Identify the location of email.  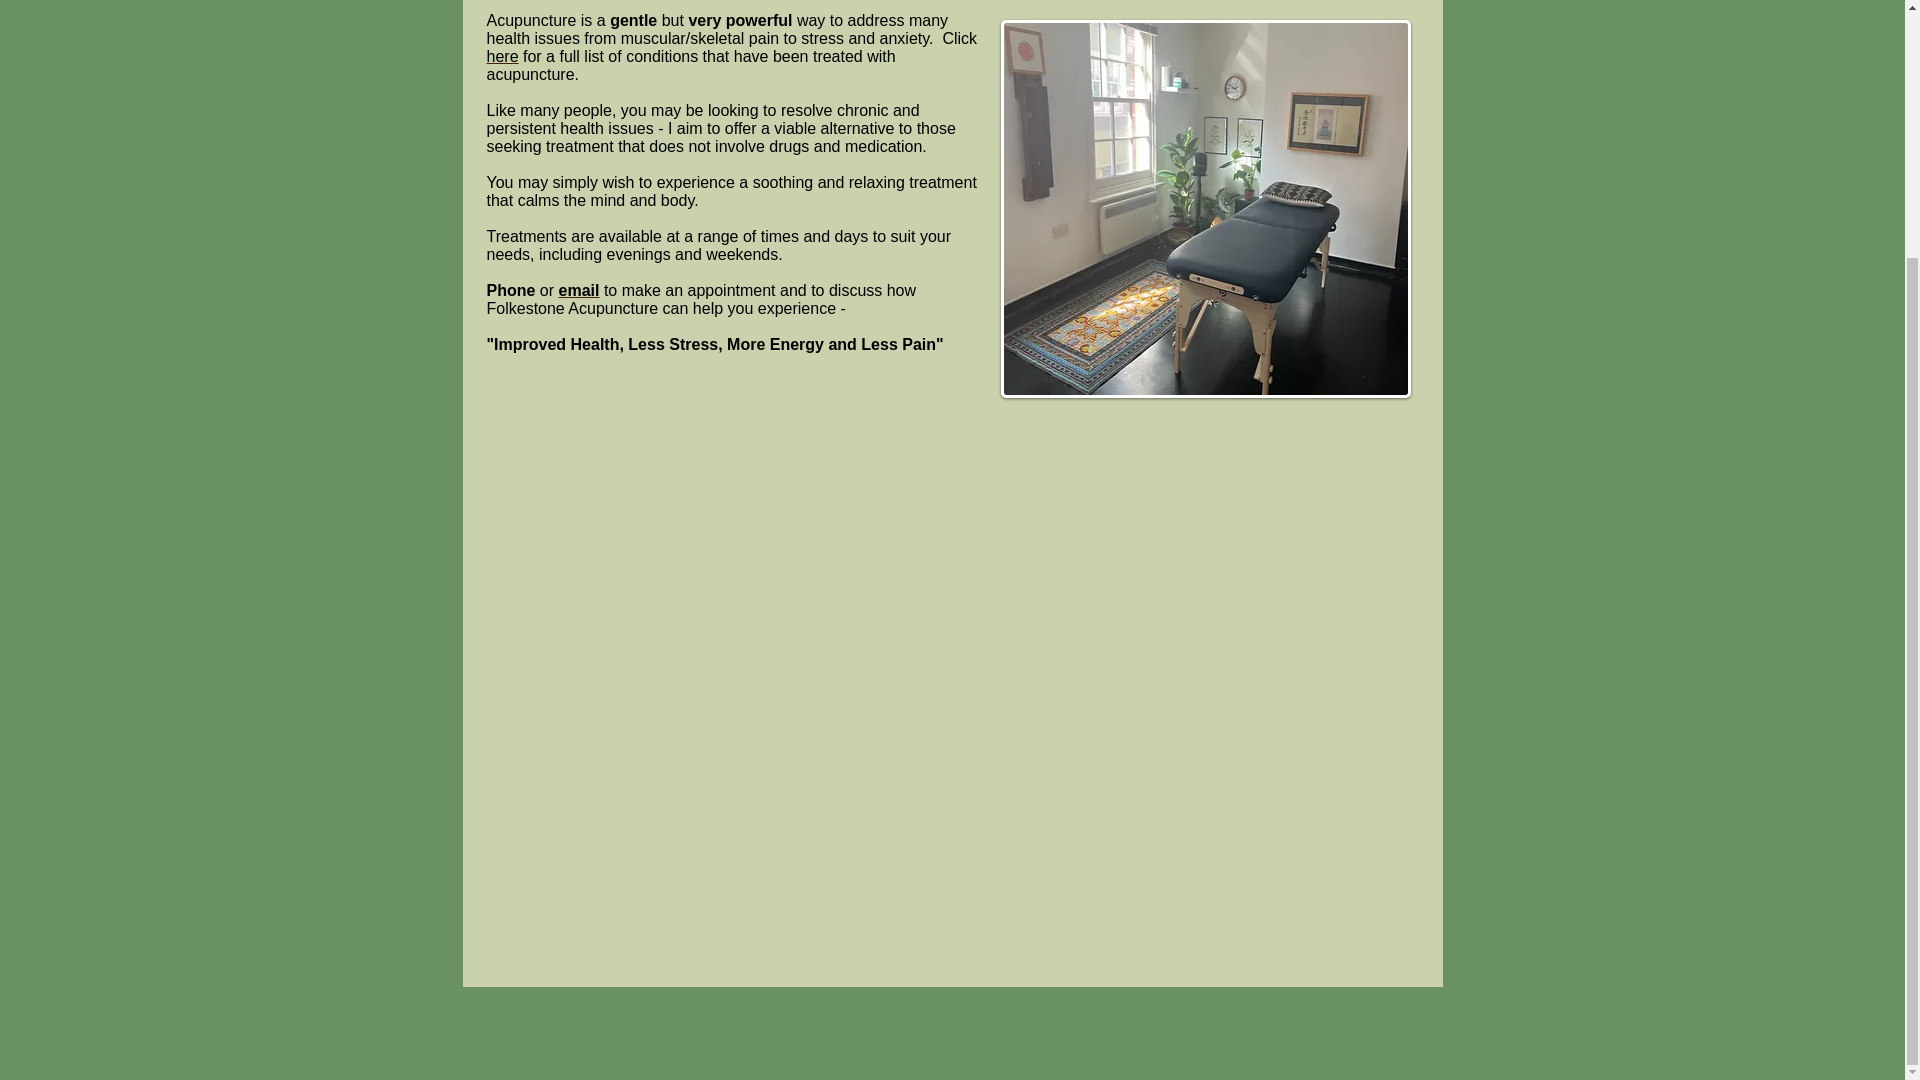
(578, 290).